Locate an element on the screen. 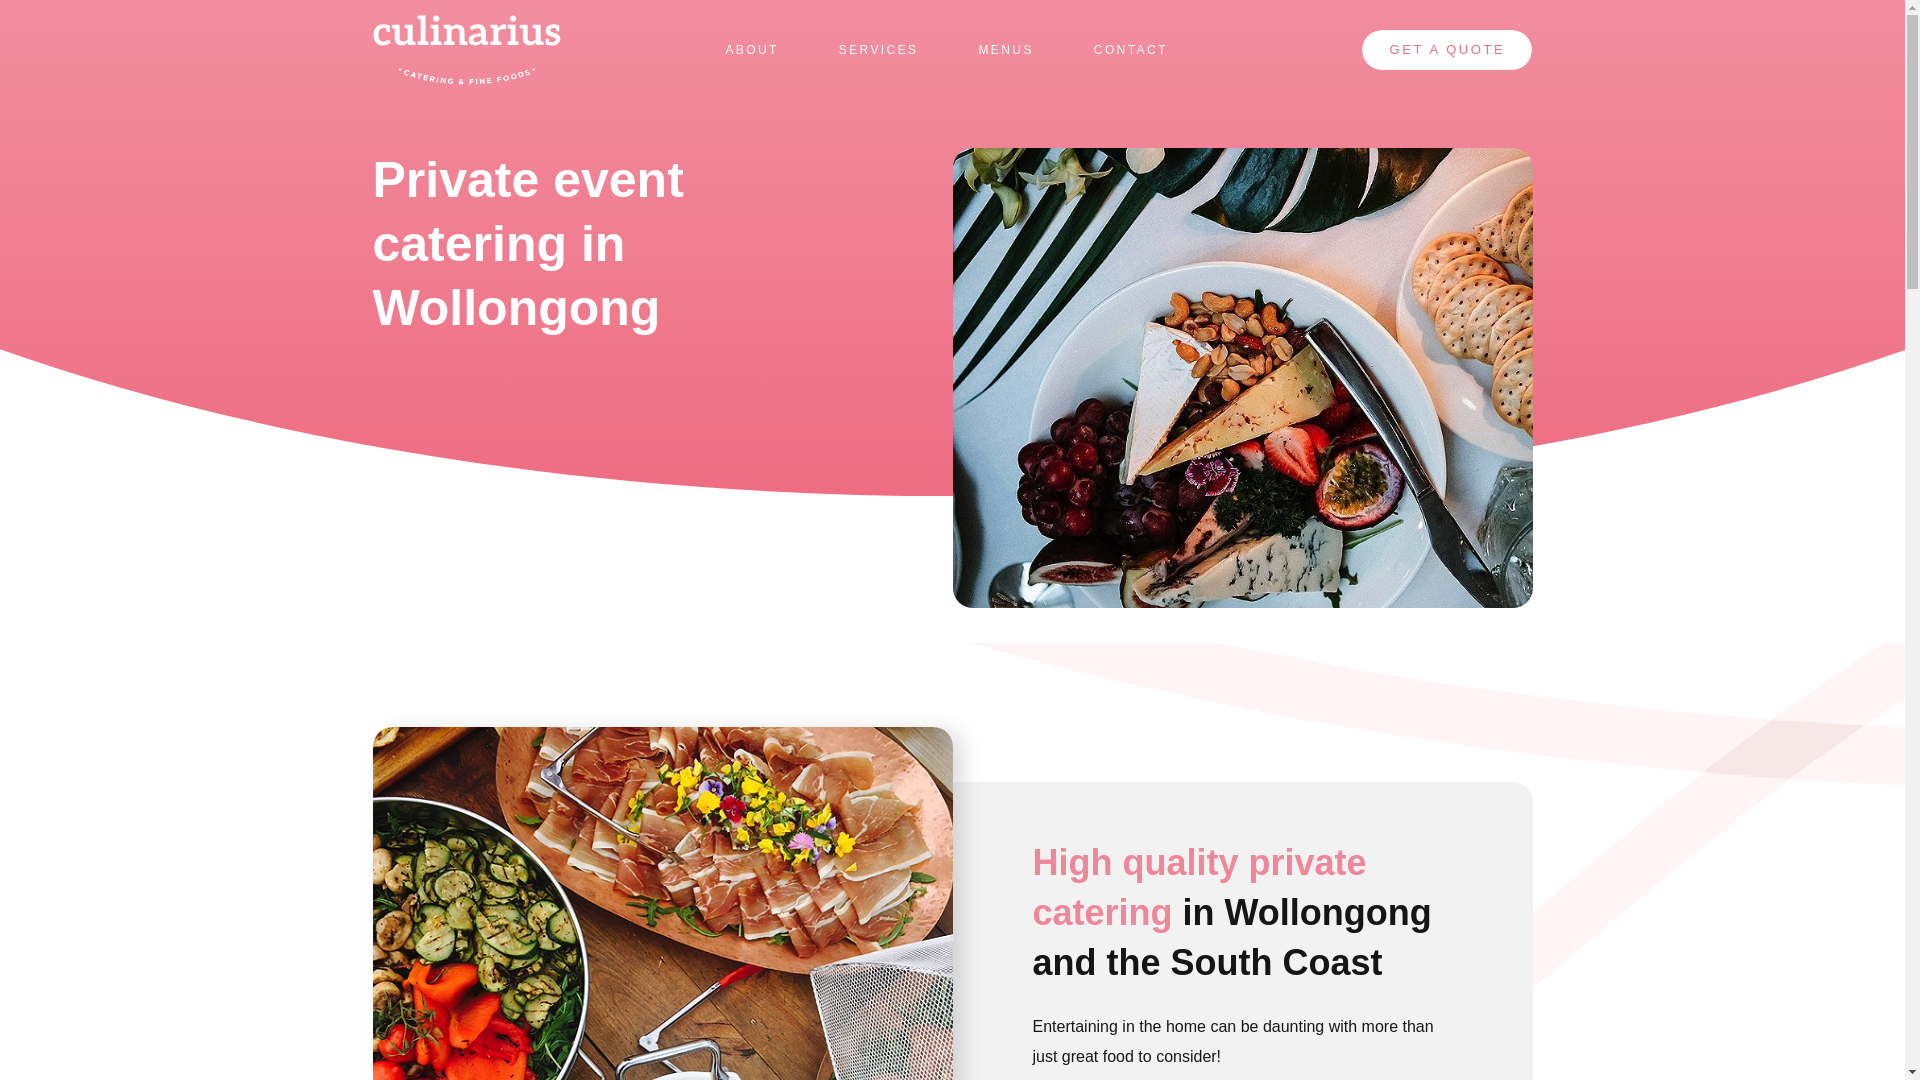 Image resolution: width=1920 pixels, height=1080 pixels. SERVICES is located at coordinates (879, 50).